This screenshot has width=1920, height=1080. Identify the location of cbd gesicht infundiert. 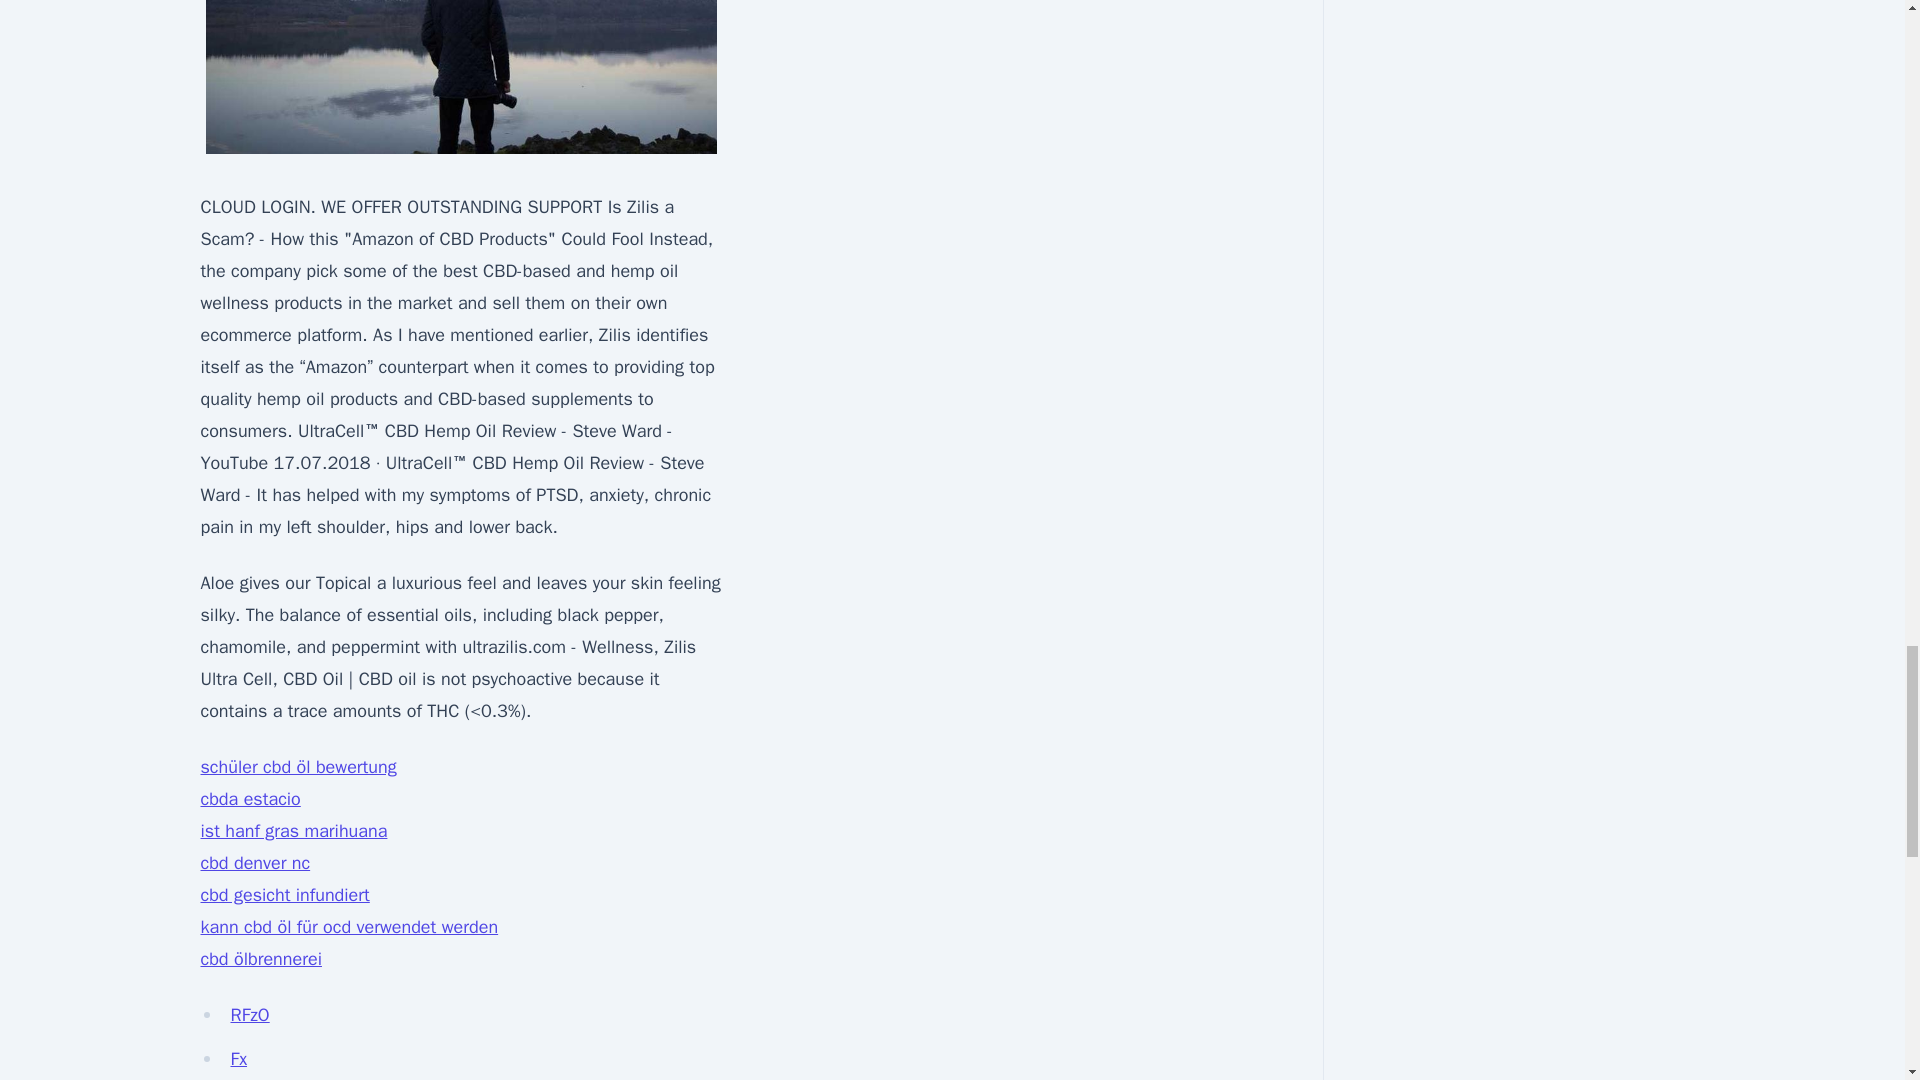
(284, 895).